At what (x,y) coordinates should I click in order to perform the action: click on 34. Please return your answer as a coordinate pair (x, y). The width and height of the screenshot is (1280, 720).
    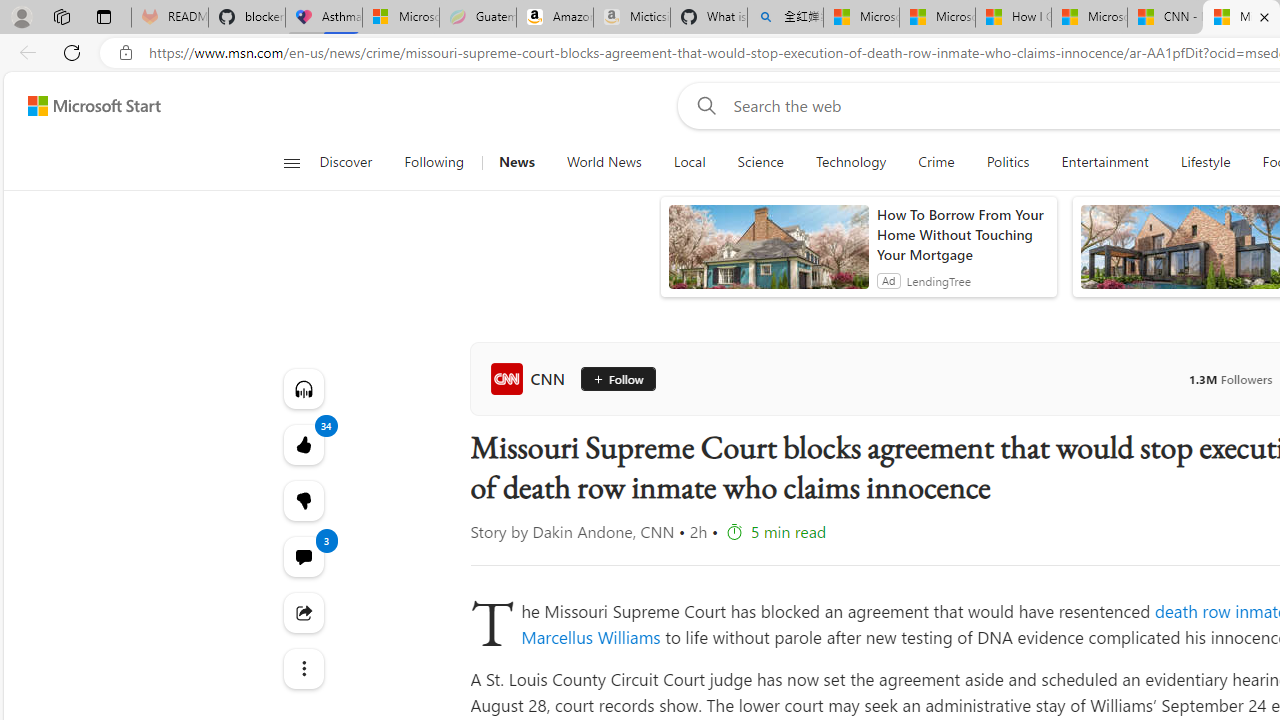
    Looking at the image, I should click on (302, 500).